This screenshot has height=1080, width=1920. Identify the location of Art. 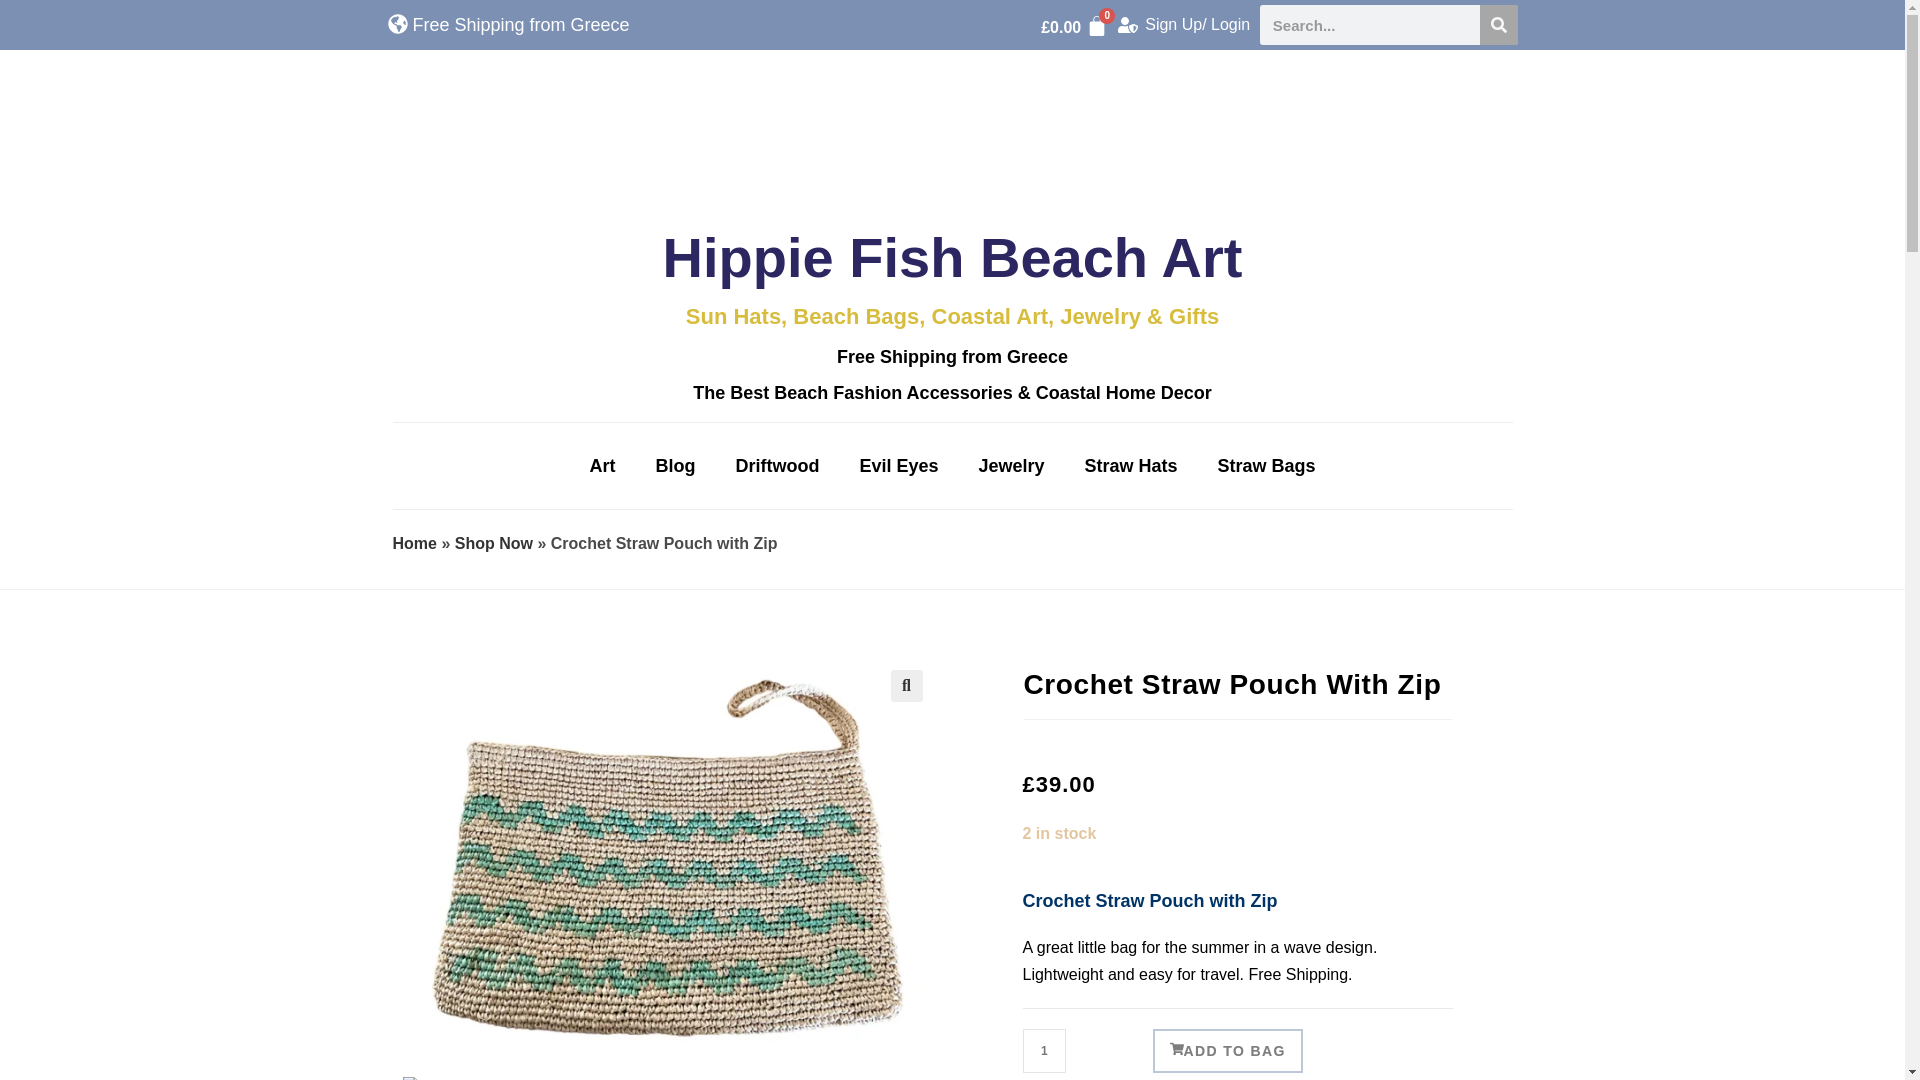
(602, 466).